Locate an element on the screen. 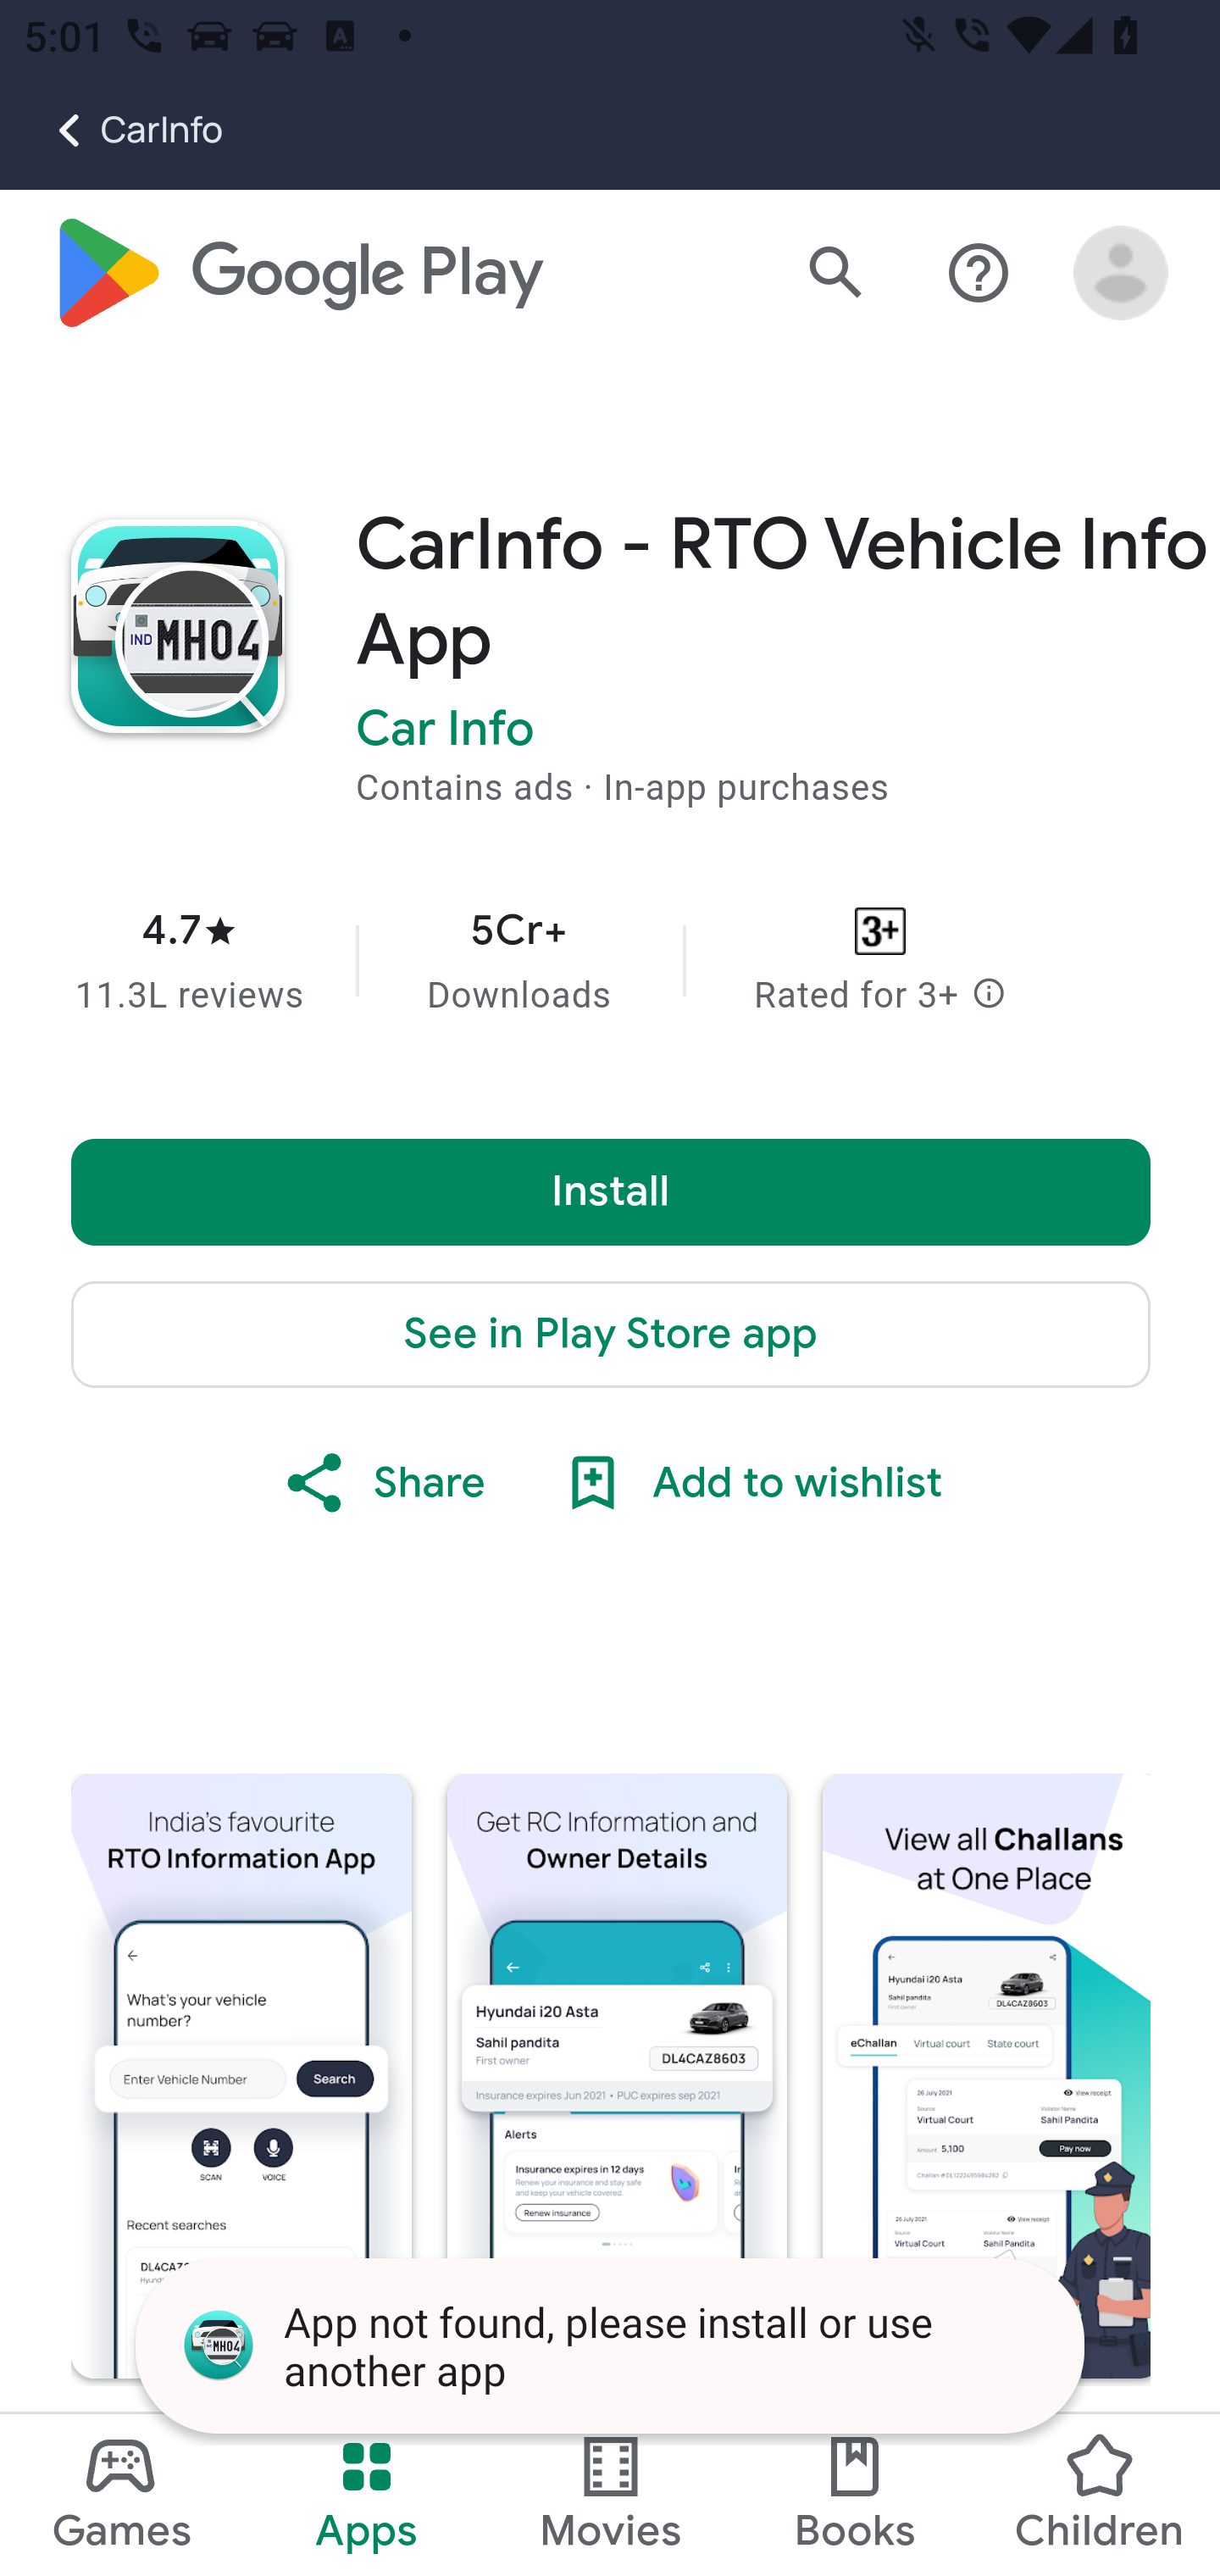 This screenshot has height=2576, width=1220. CarInfo is located at coordinates (112, 130).